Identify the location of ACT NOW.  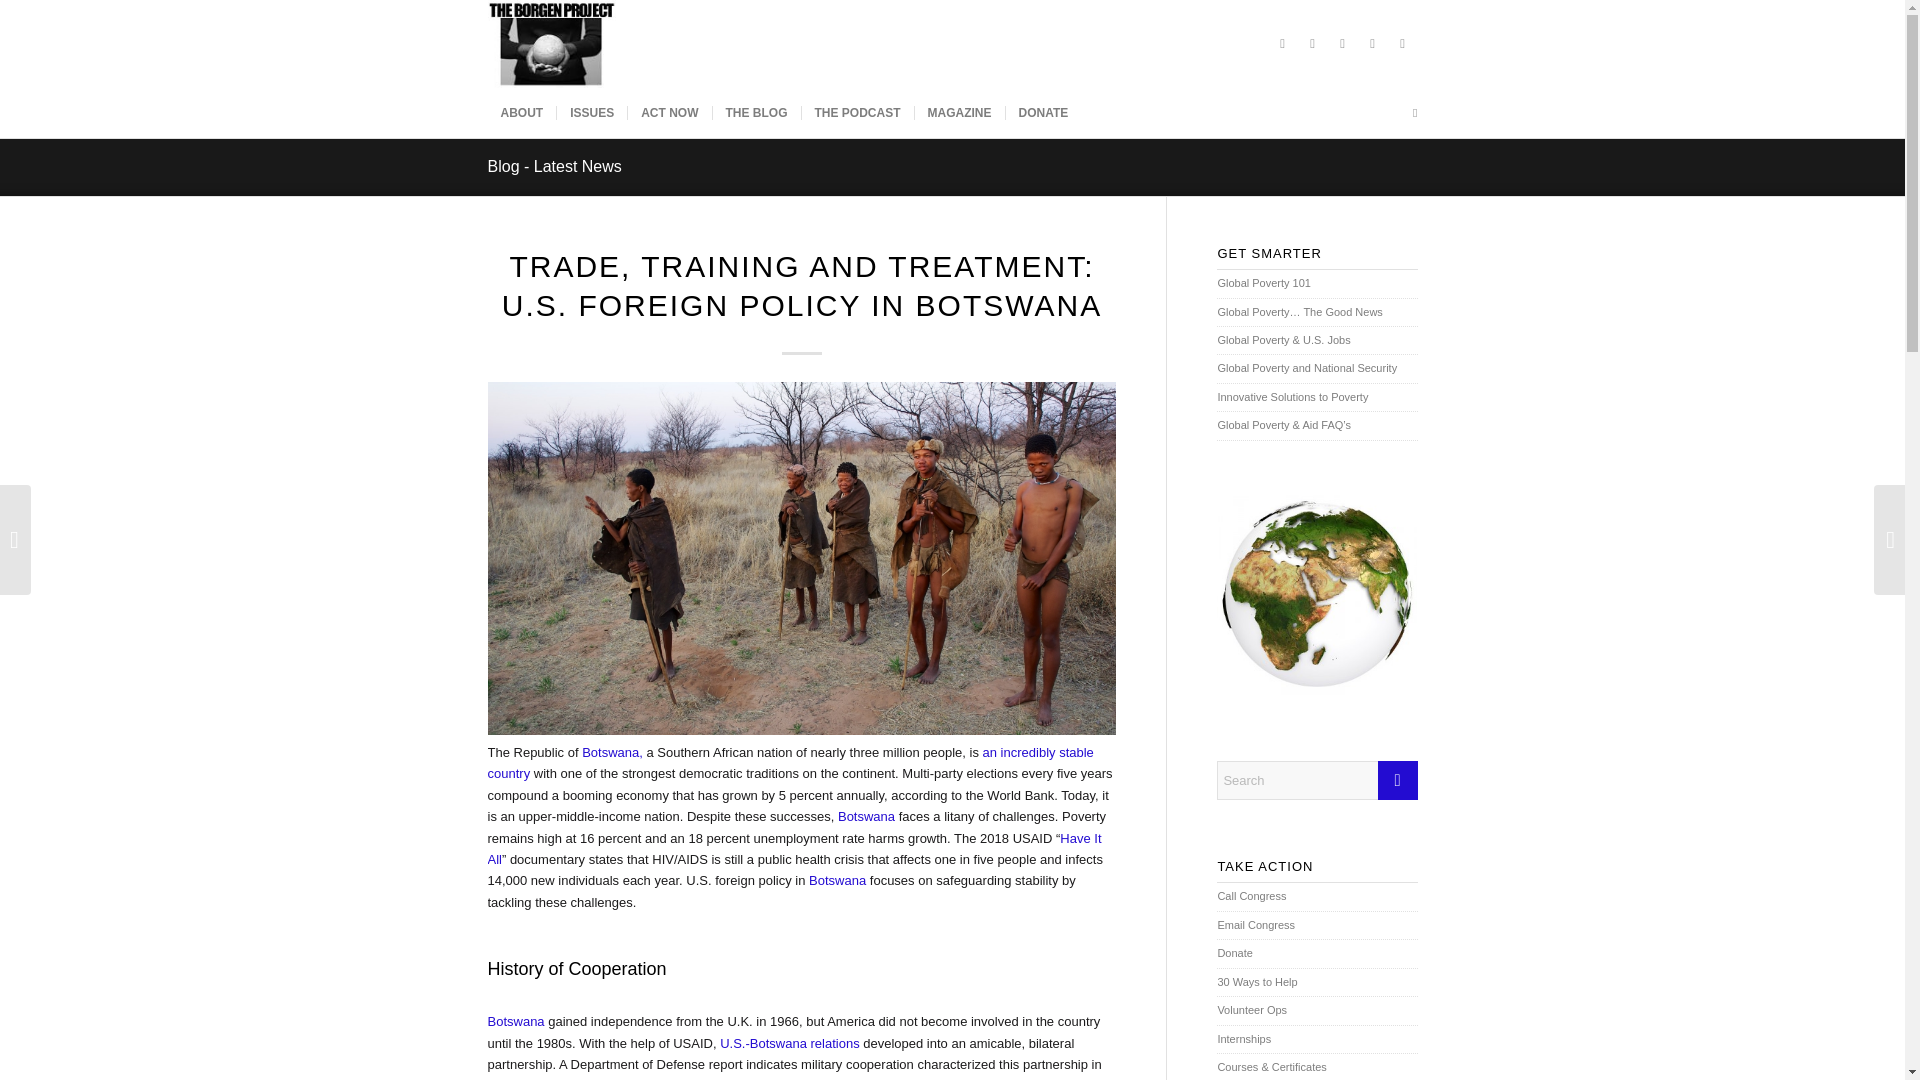
(668, 112).